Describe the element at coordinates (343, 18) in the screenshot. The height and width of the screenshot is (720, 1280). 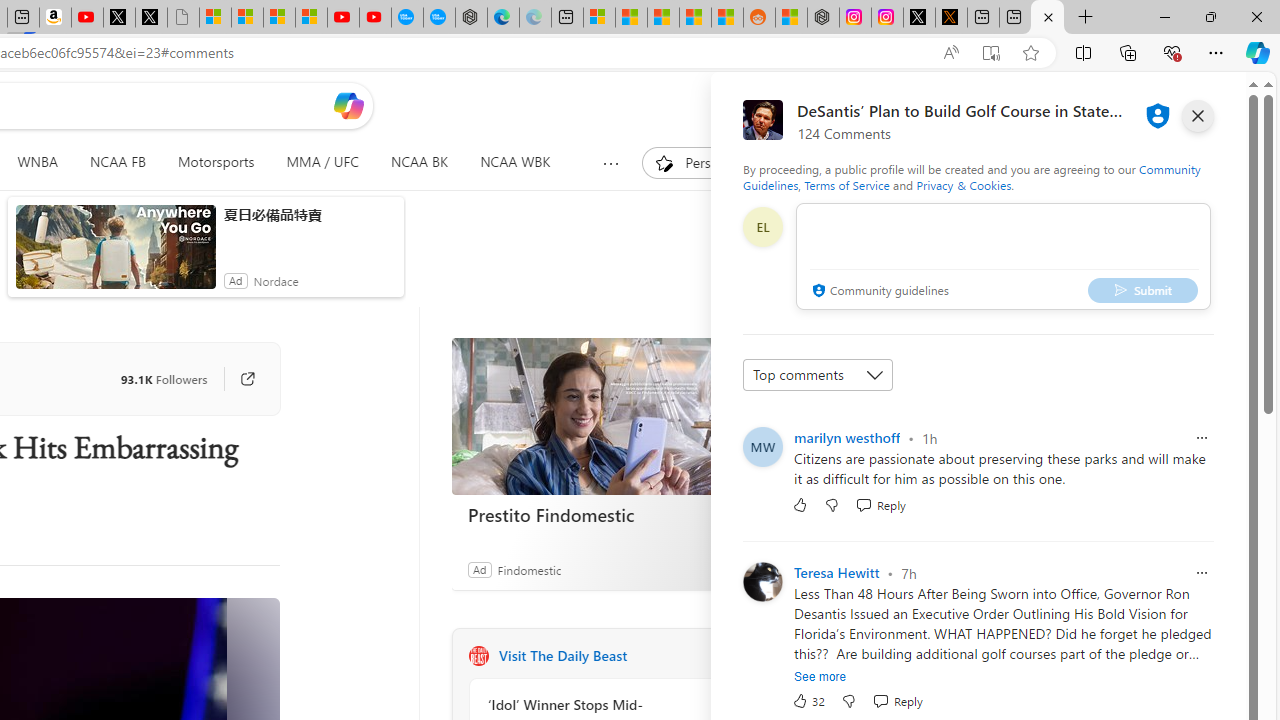
I see `Gloom - YouTube` at that location.